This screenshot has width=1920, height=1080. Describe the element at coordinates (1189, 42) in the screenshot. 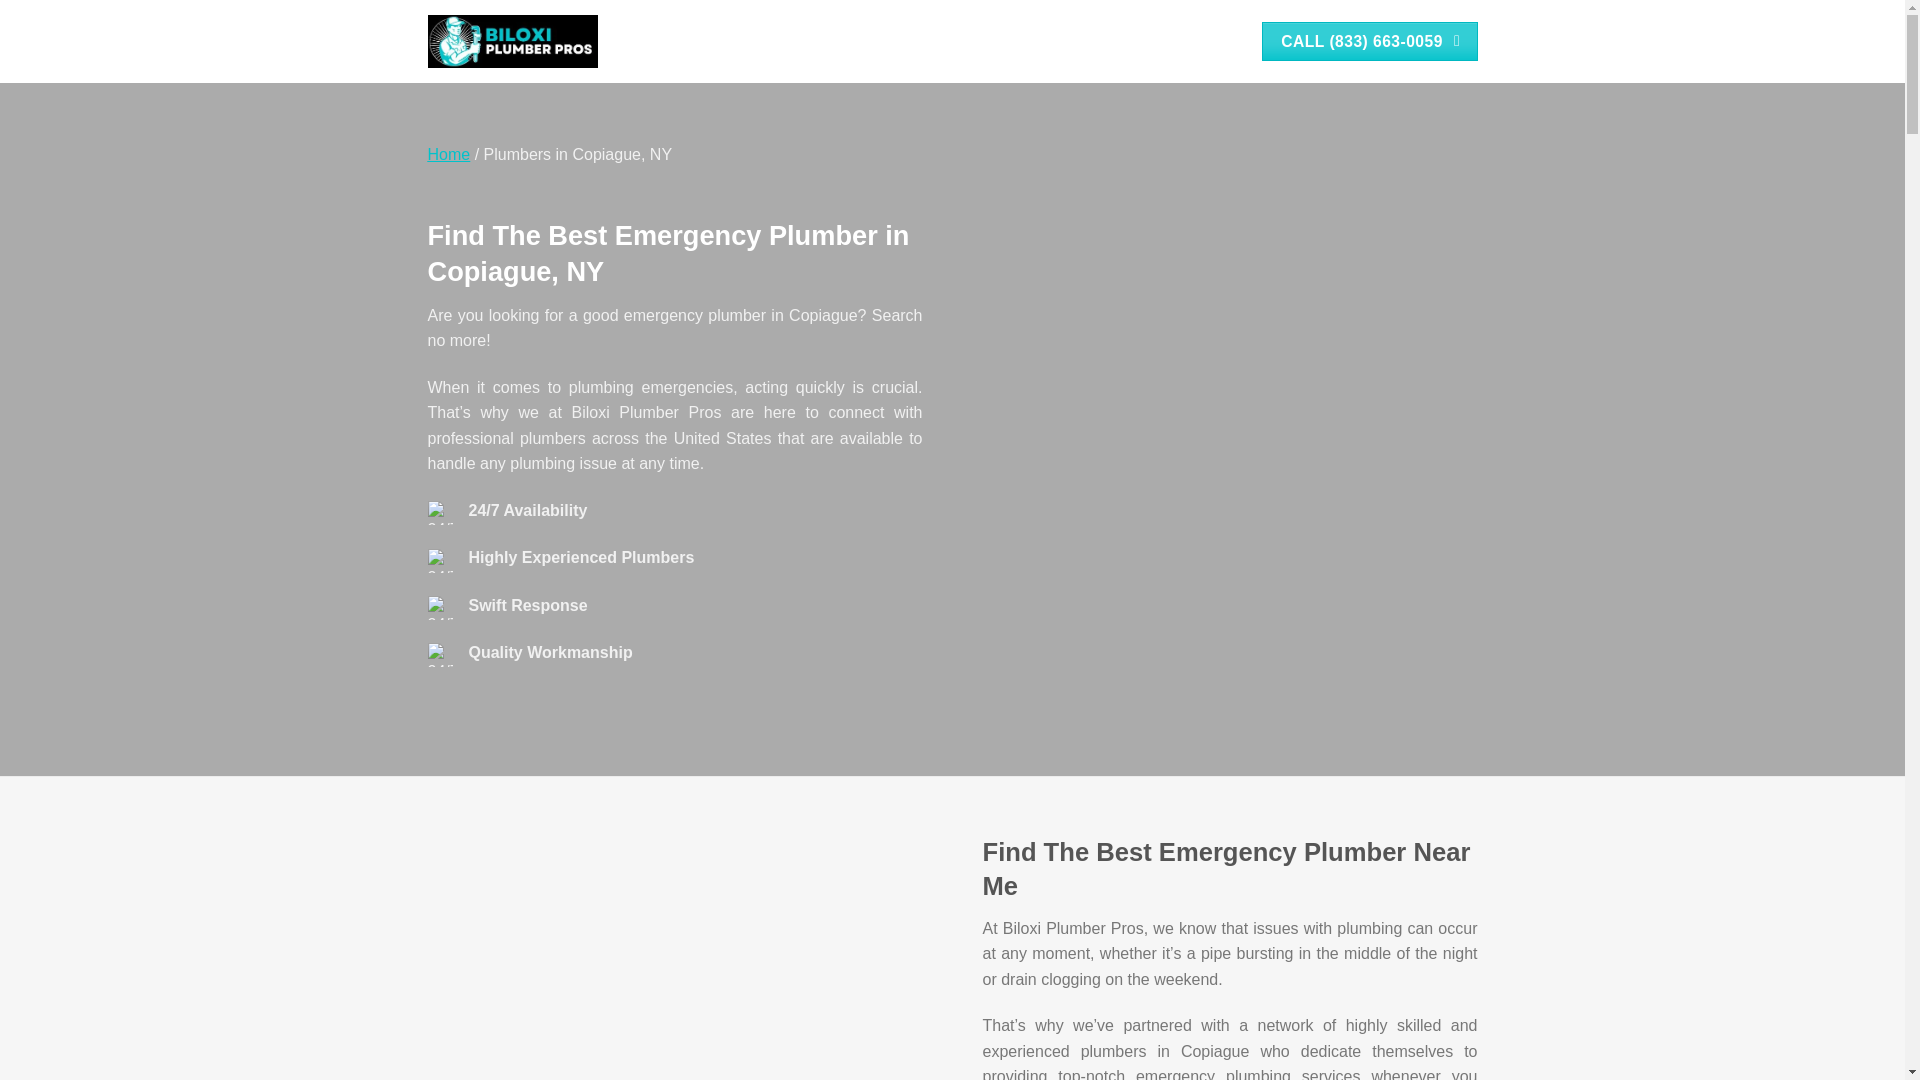

I see `CONTACT US` at that location.